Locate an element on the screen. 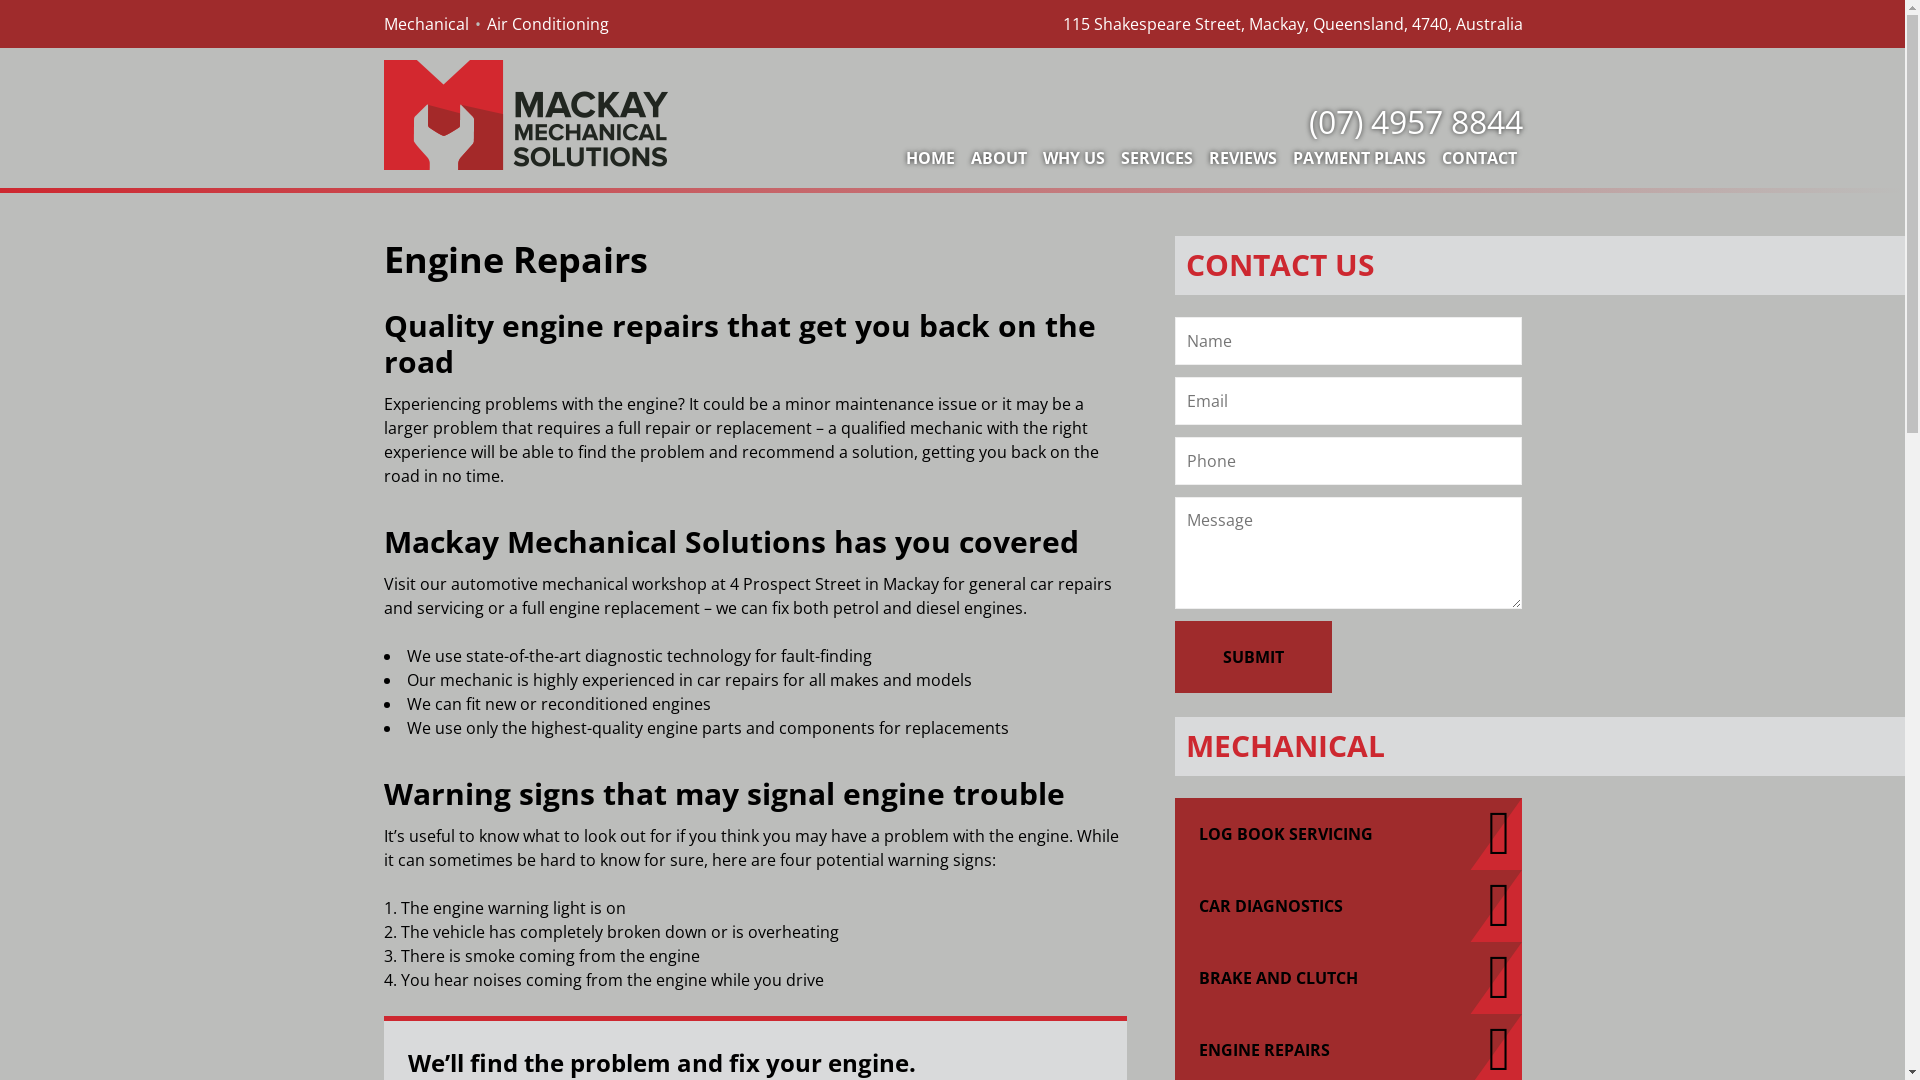  LOG BOOK SERVICING is located at coordinates (1349, 834).